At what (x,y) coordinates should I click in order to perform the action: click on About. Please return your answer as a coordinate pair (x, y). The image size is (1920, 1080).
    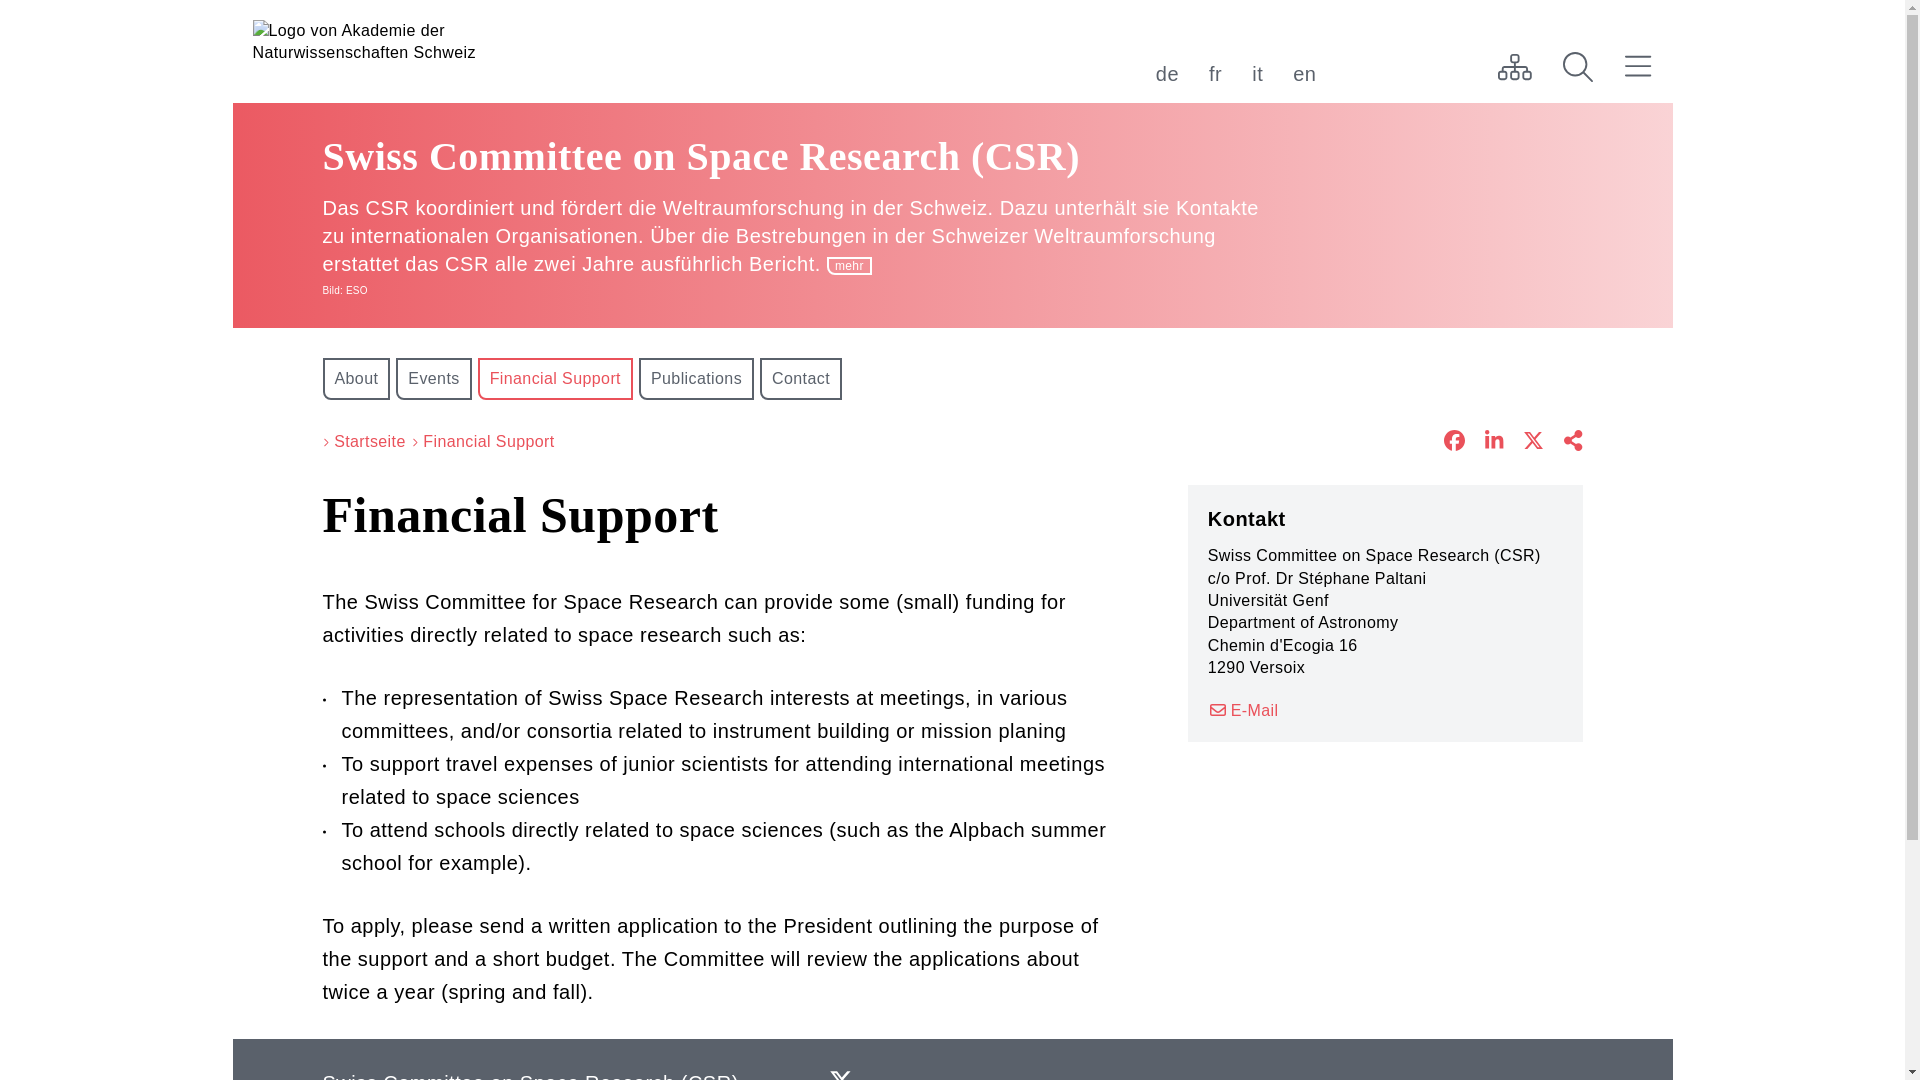
    Looking at the image, I should click on (356, 378).